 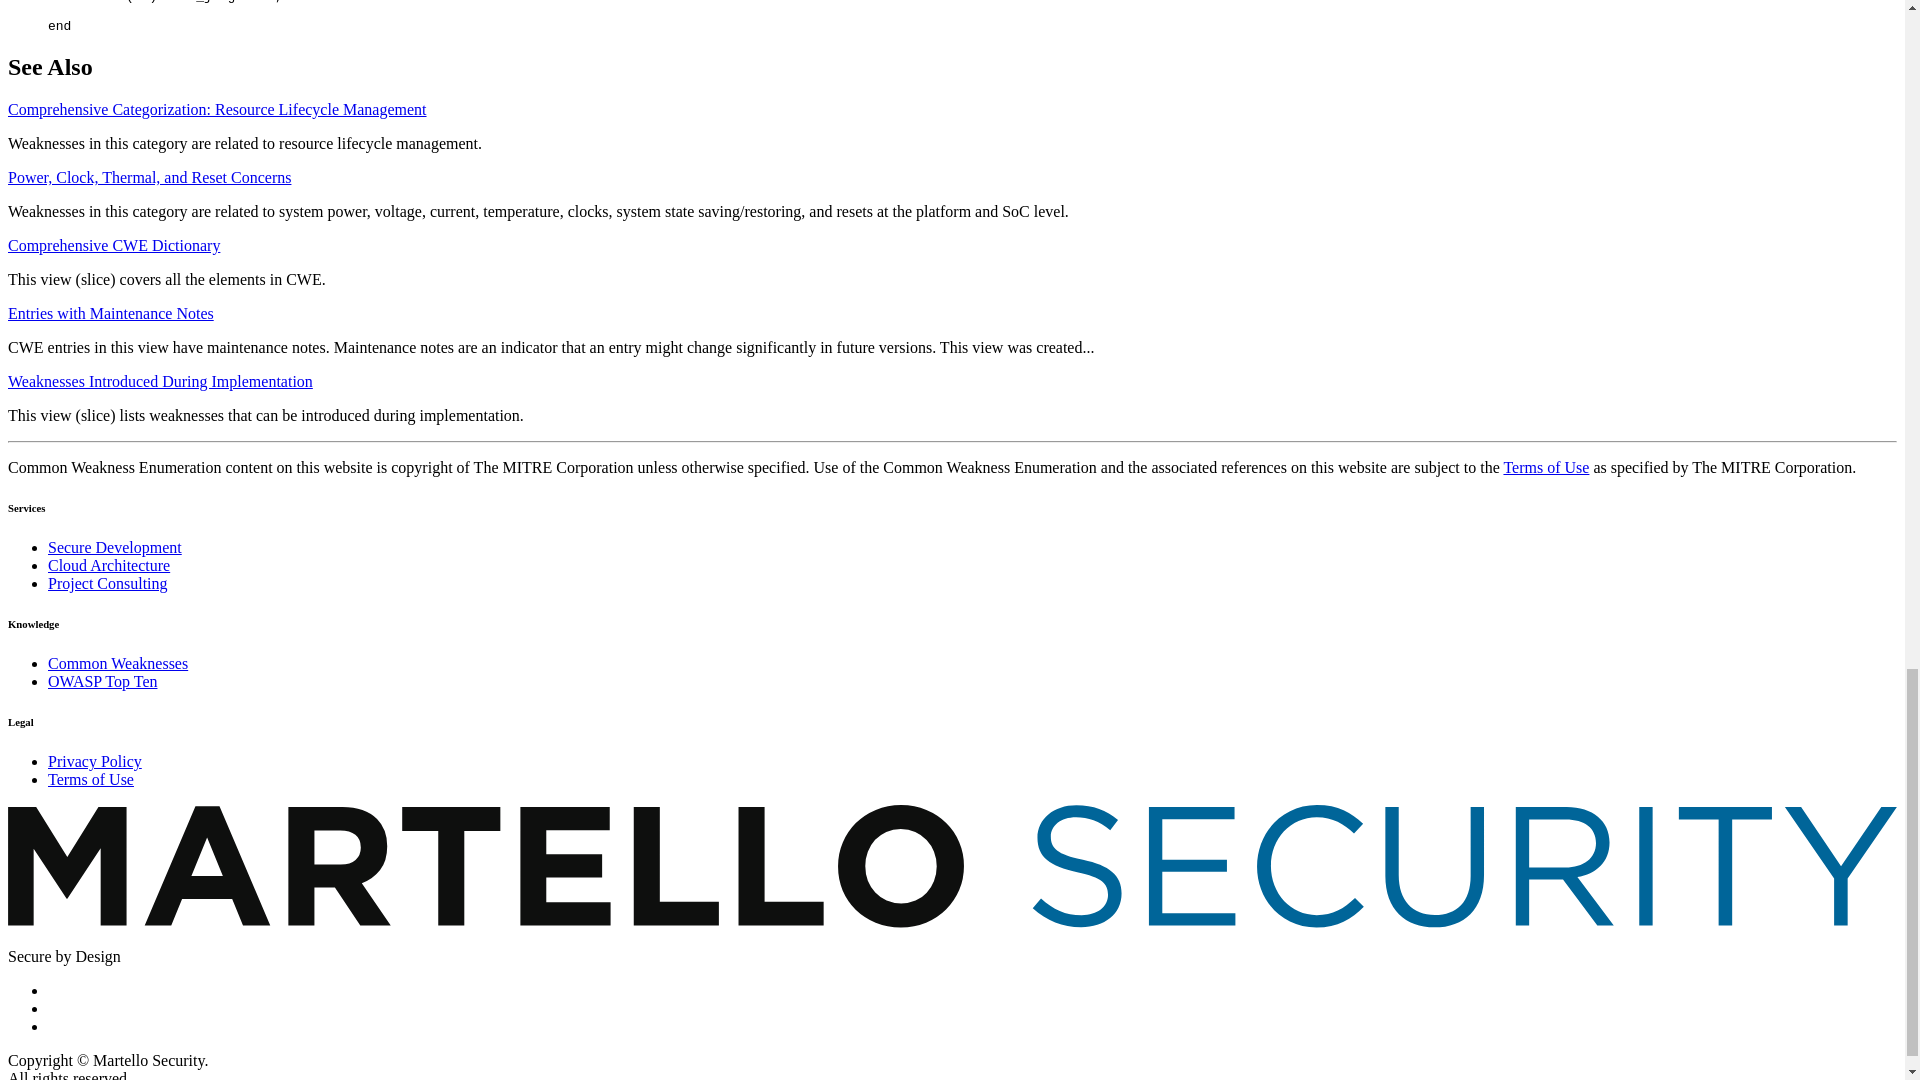 I want to click on Better Security through Better Design, so click(x=115, y=547).